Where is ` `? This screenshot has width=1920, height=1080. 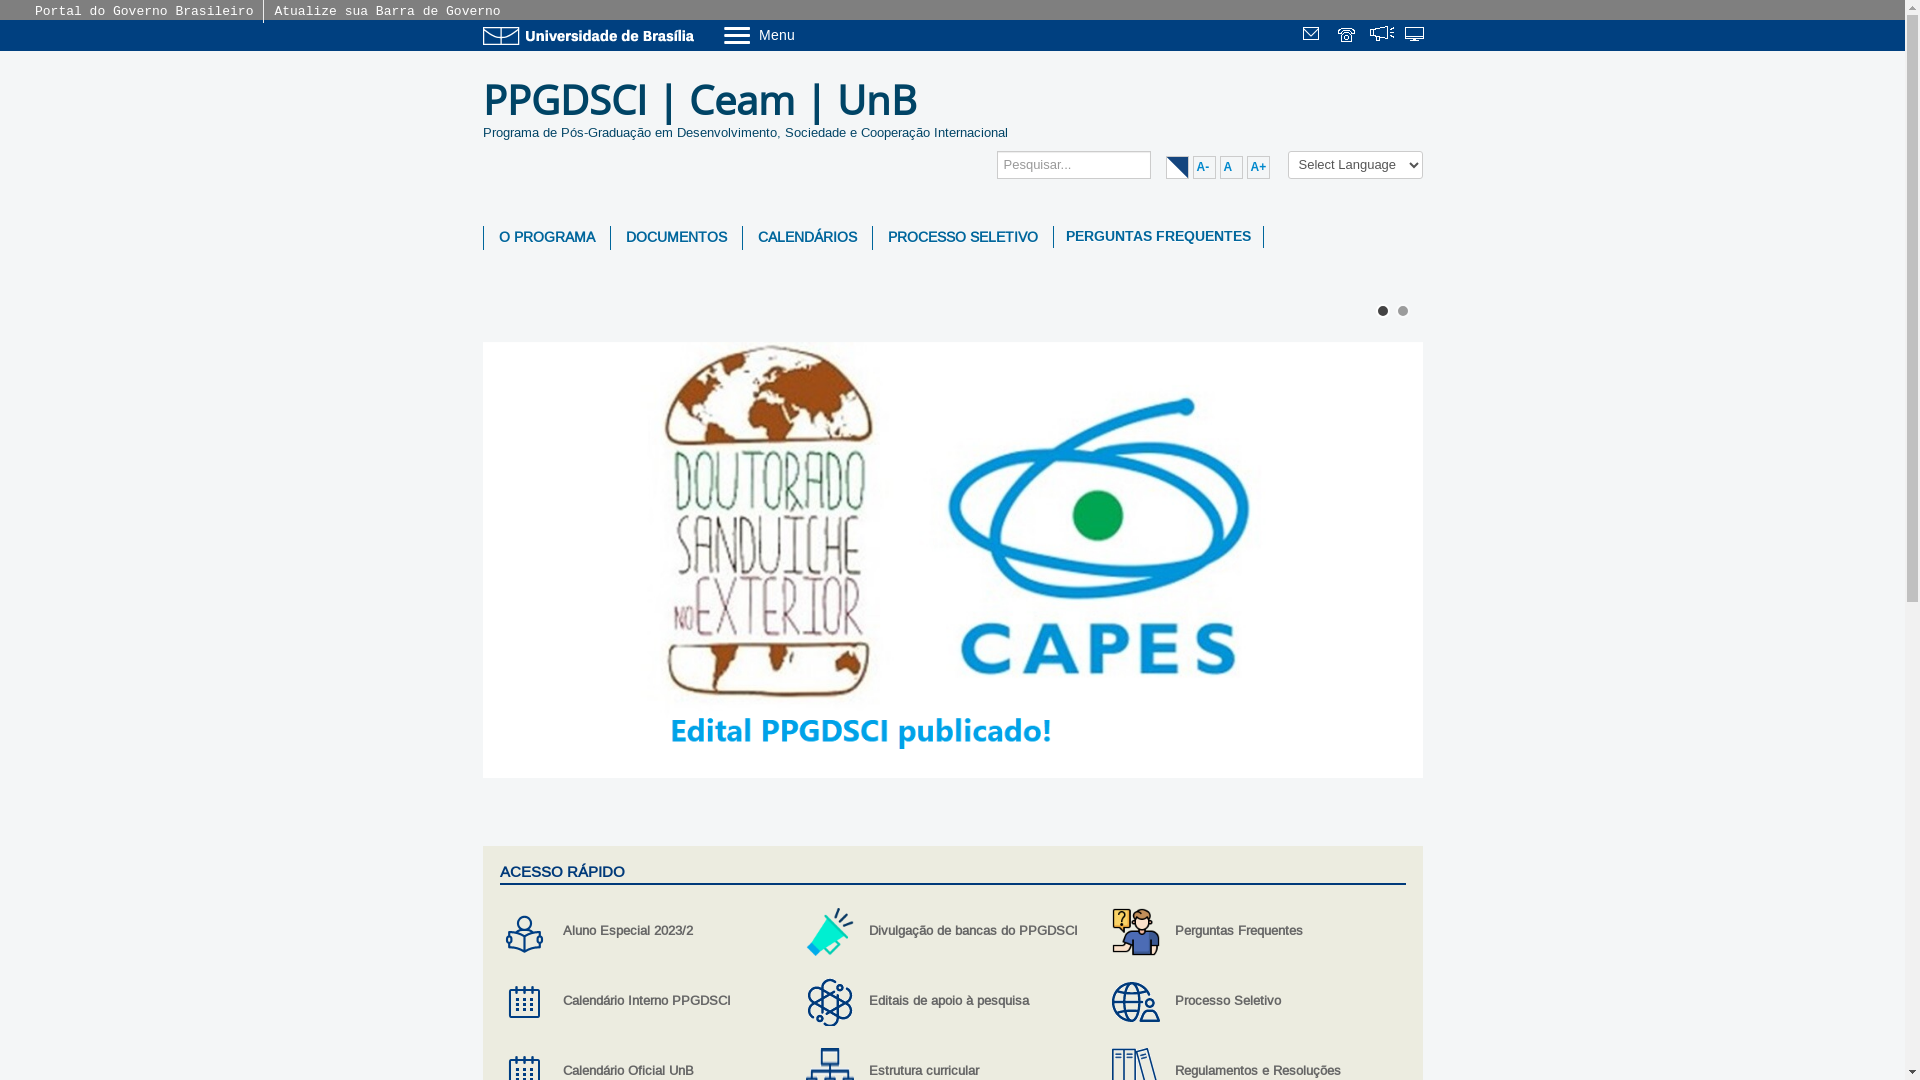   is located at coordinates (1416, 36).